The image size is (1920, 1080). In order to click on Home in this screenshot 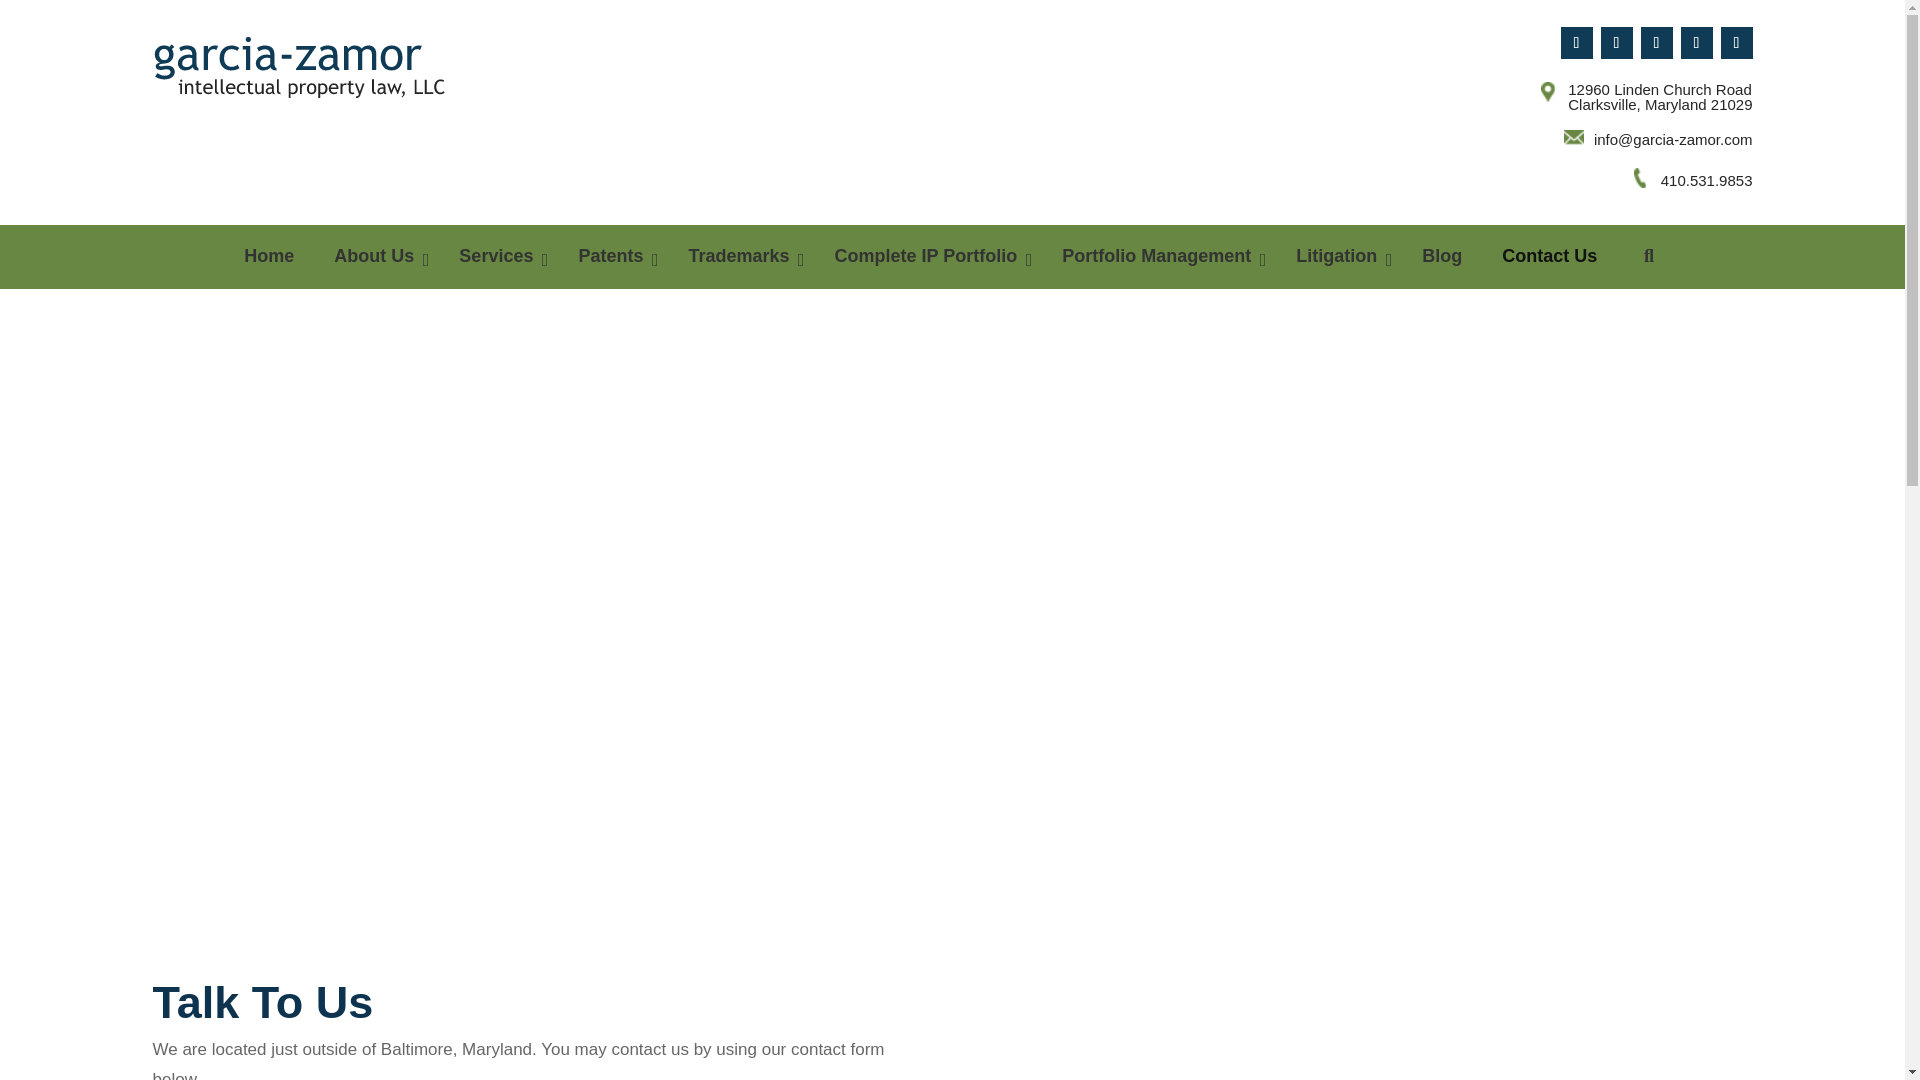, I will do `click(269, 256)`.